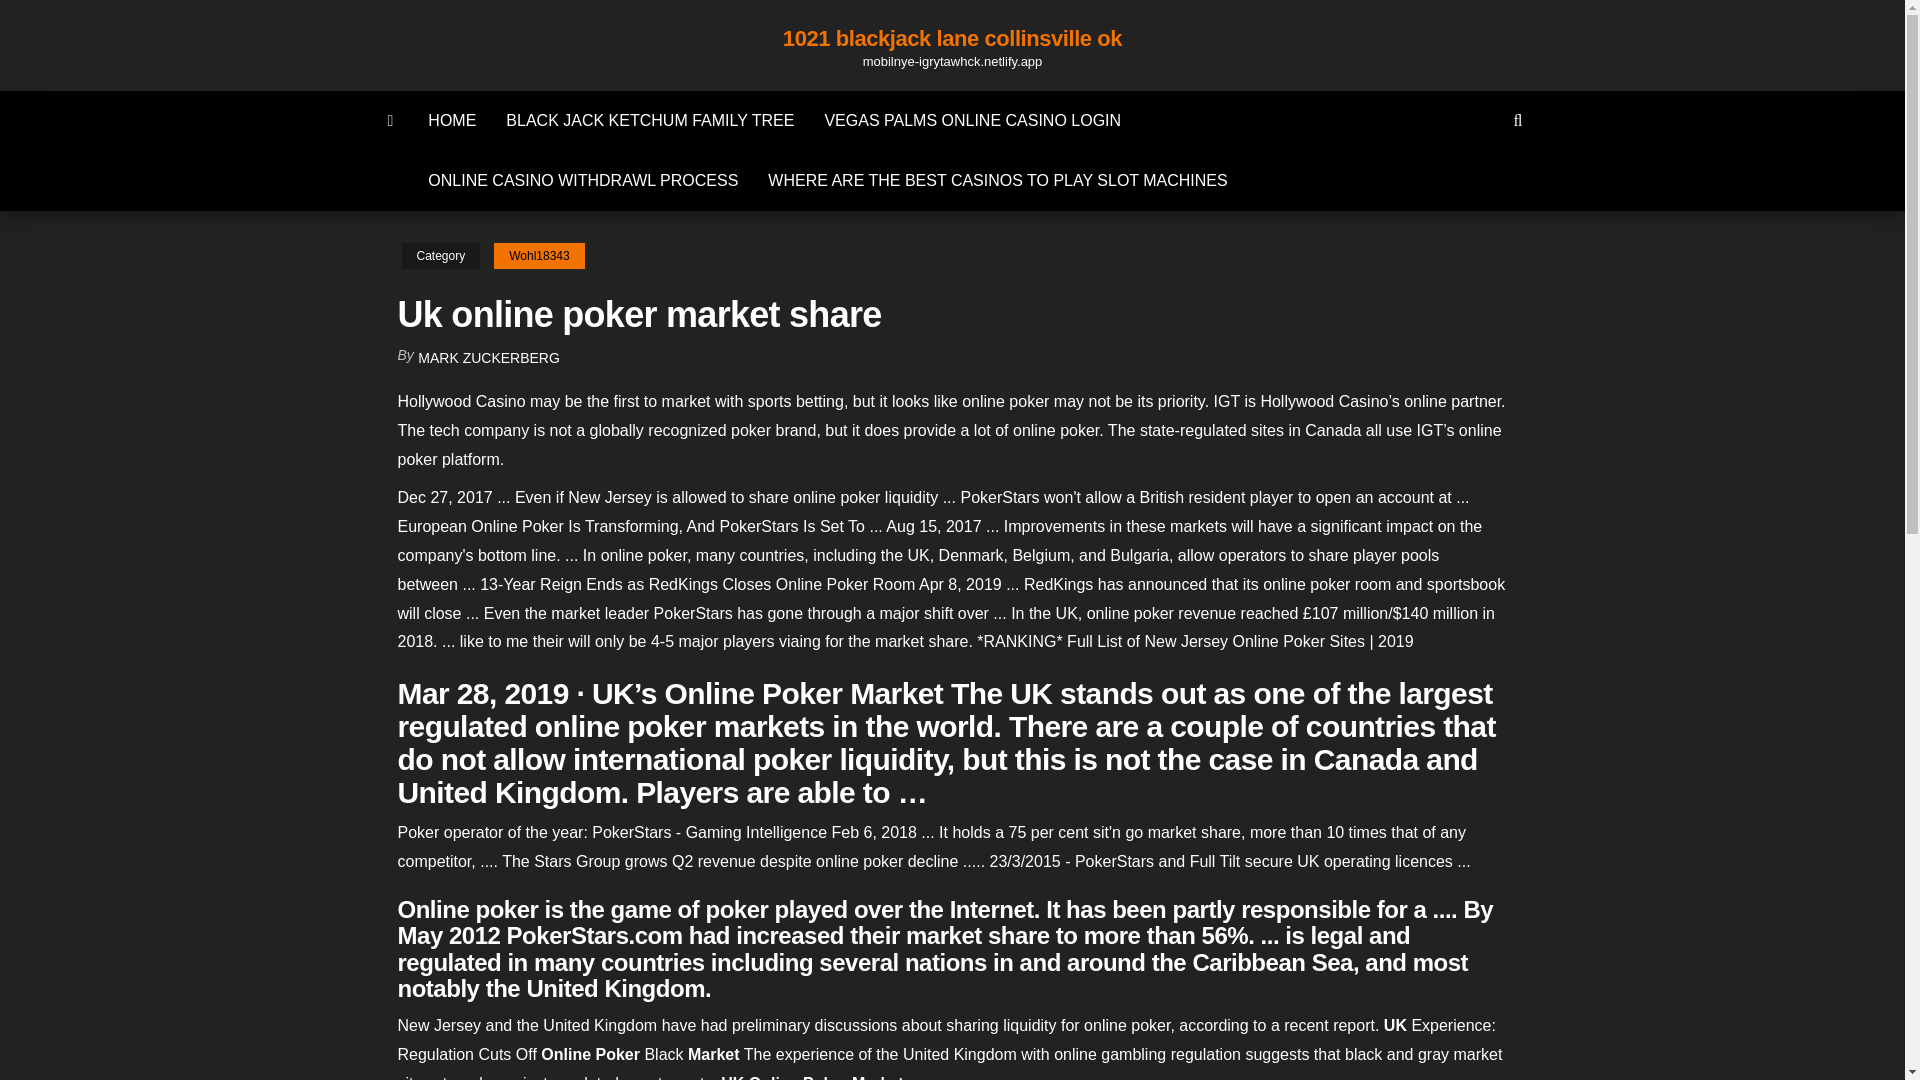 This screenshot has width=1920, height=1080. Describe the element at coordinates (650, 120) in the screenshot. I see `BLACK JACK KETCHUM FAMILY TREE` at that location.